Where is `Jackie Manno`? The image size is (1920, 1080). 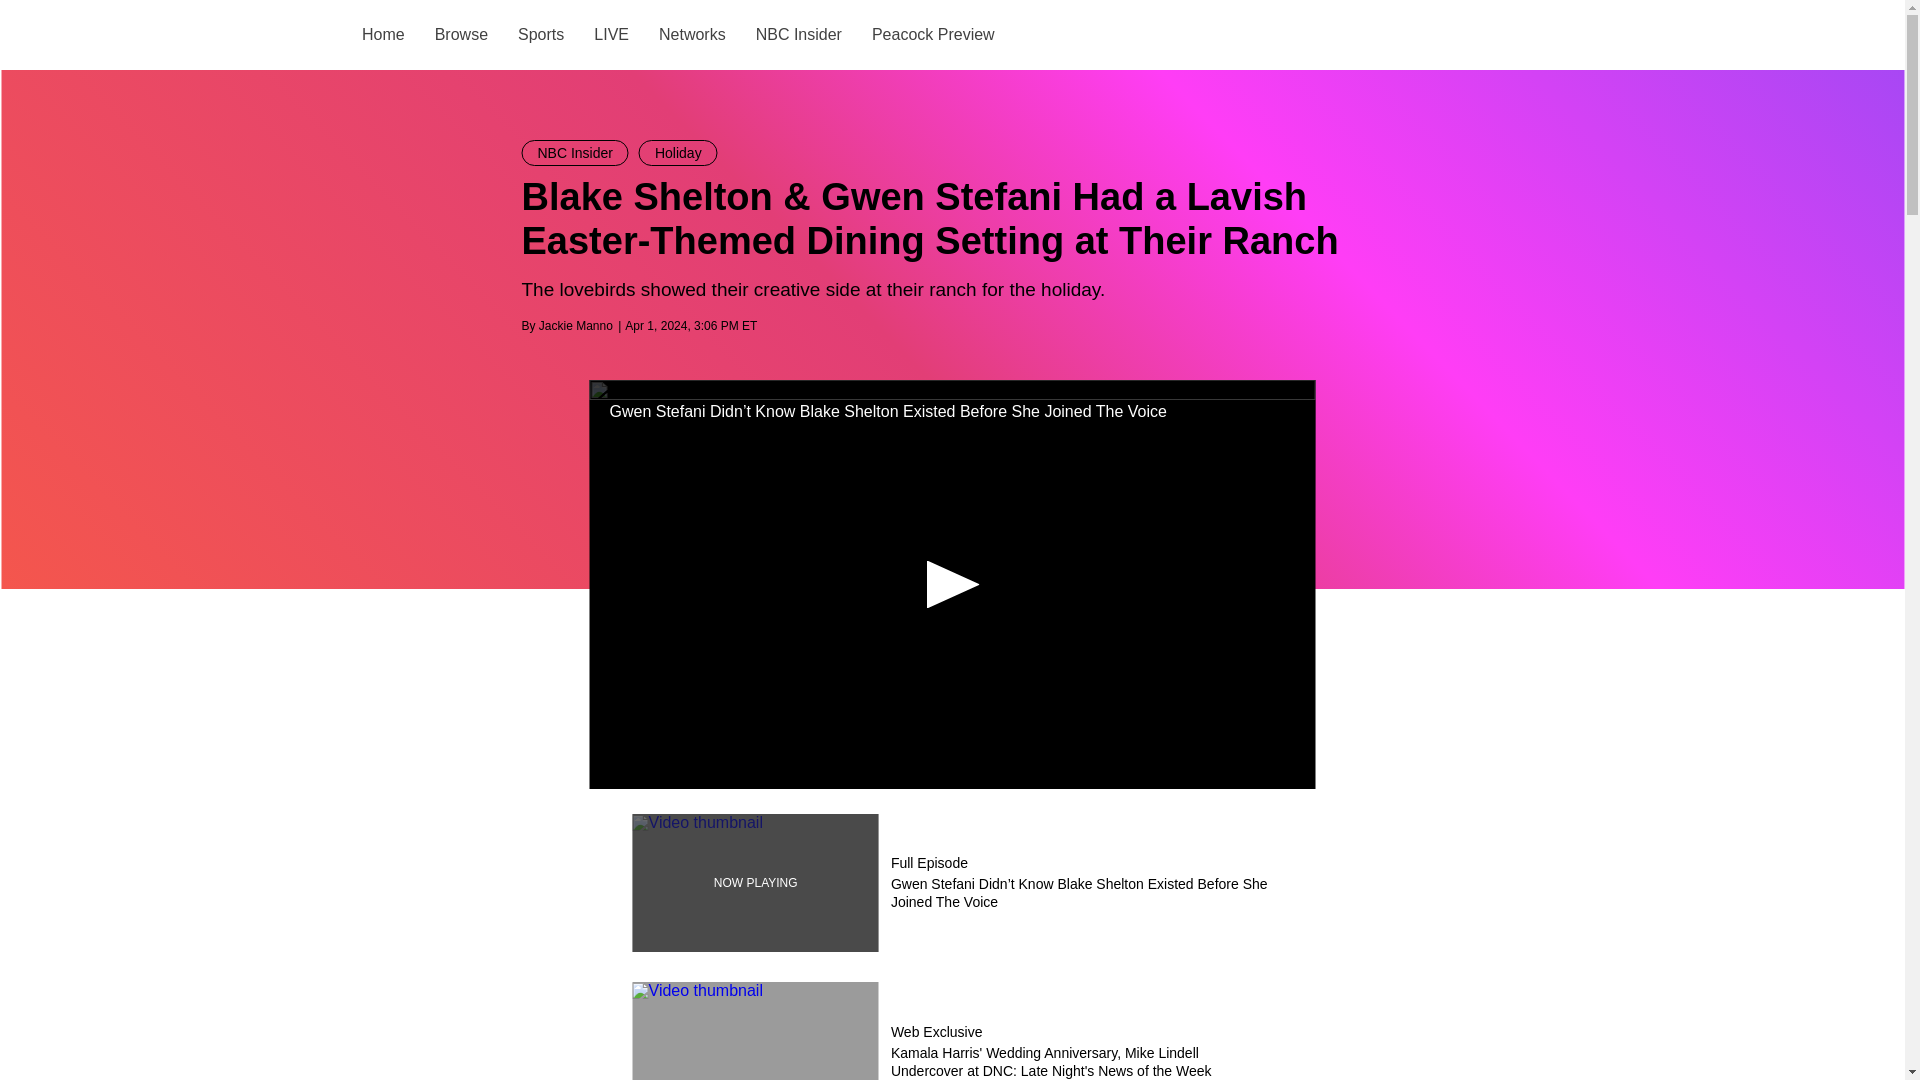 Jackie Manno is located at coordinates (576, 325).